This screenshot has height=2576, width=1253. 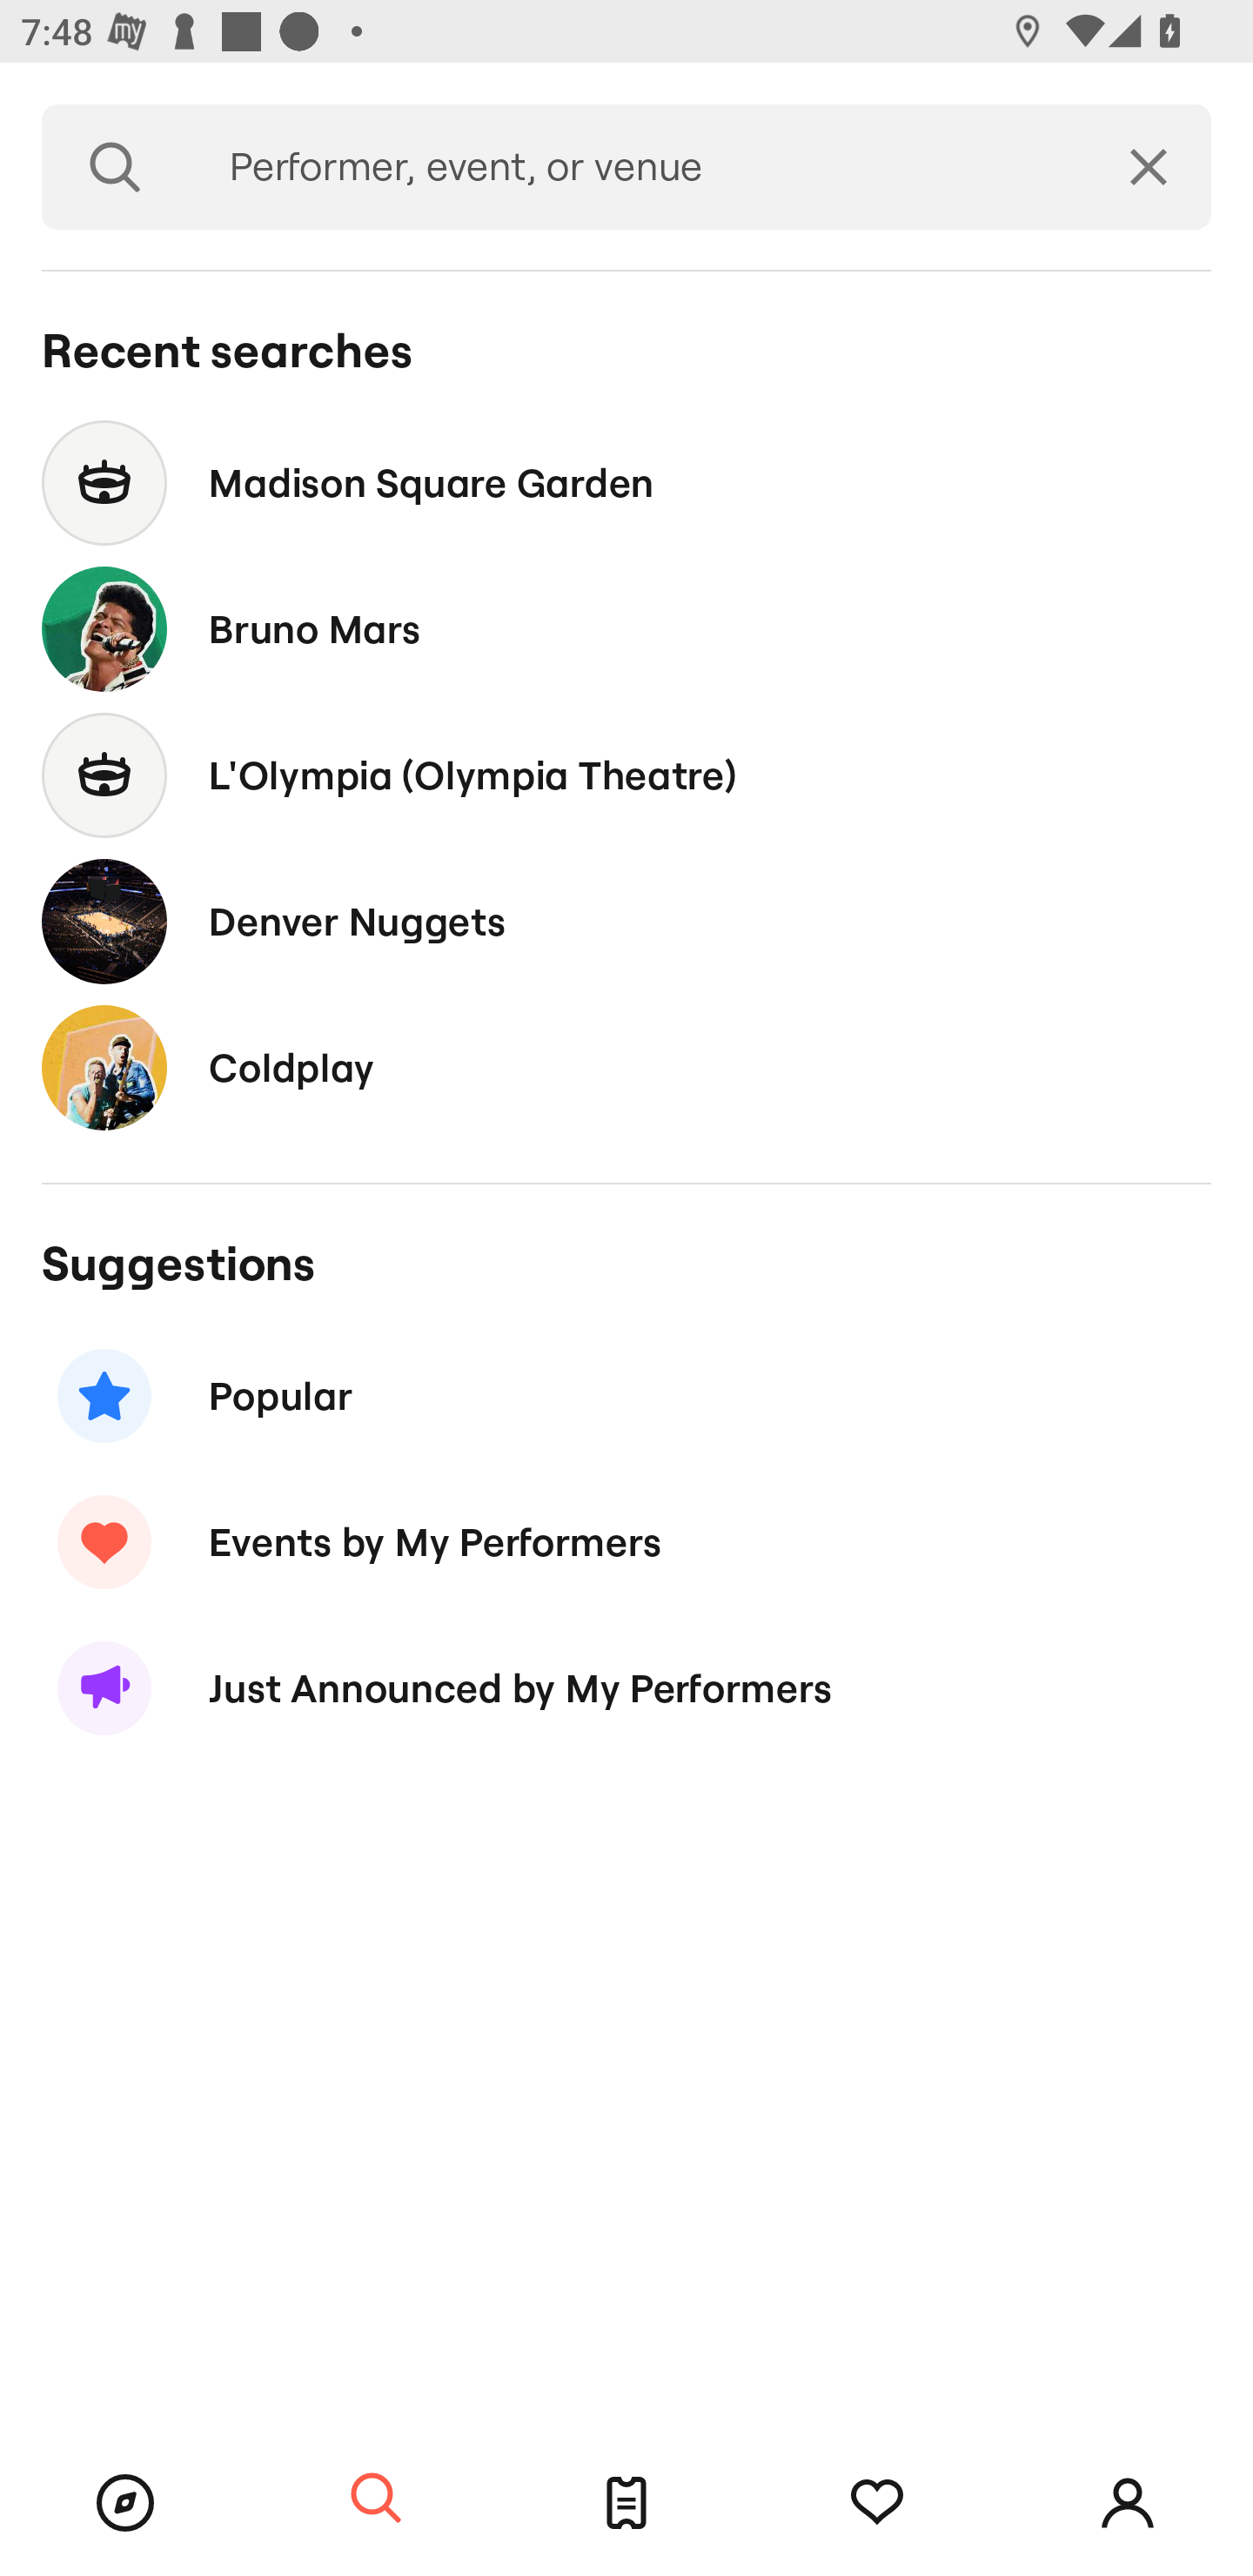 I want to click on Madison Square Garden, so click(x=626, y=482).